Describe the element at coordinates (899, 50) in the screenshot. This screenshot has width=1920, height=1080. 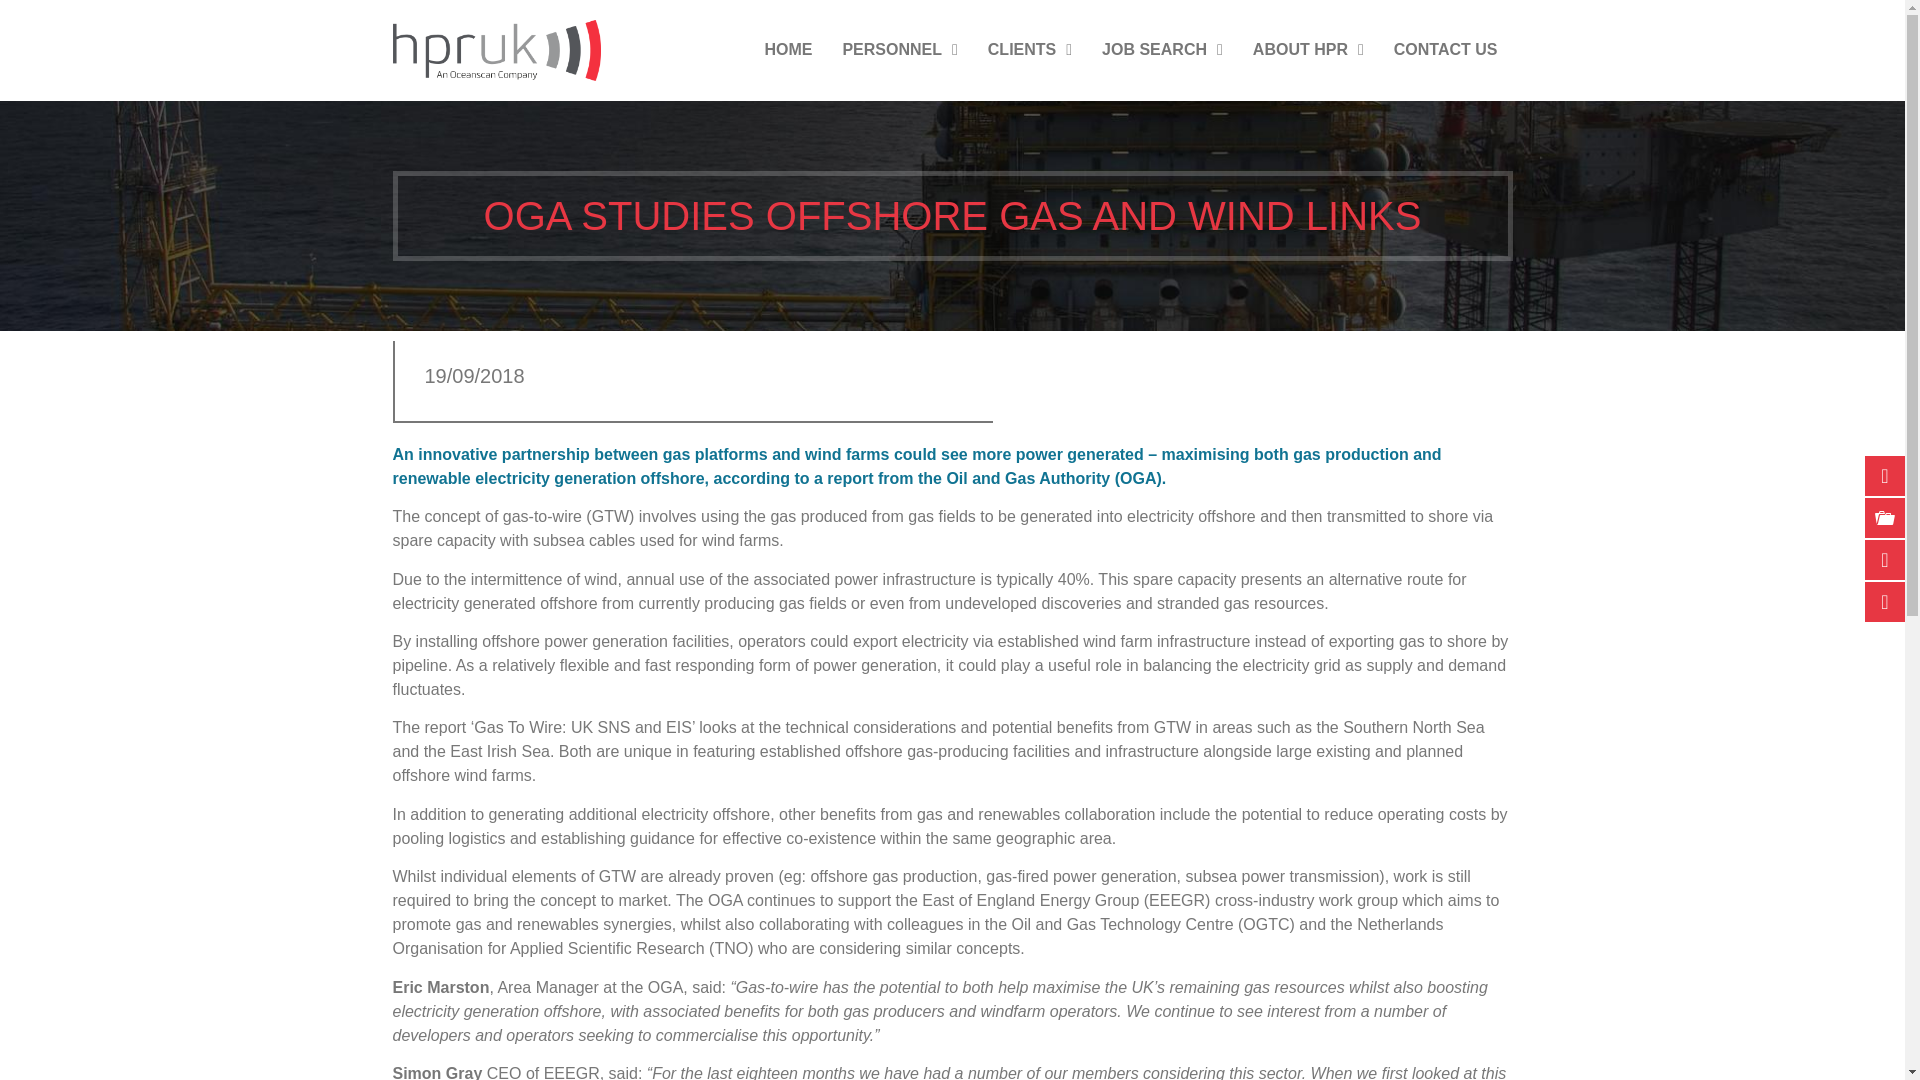
I see `PERSONNEL` at that location.